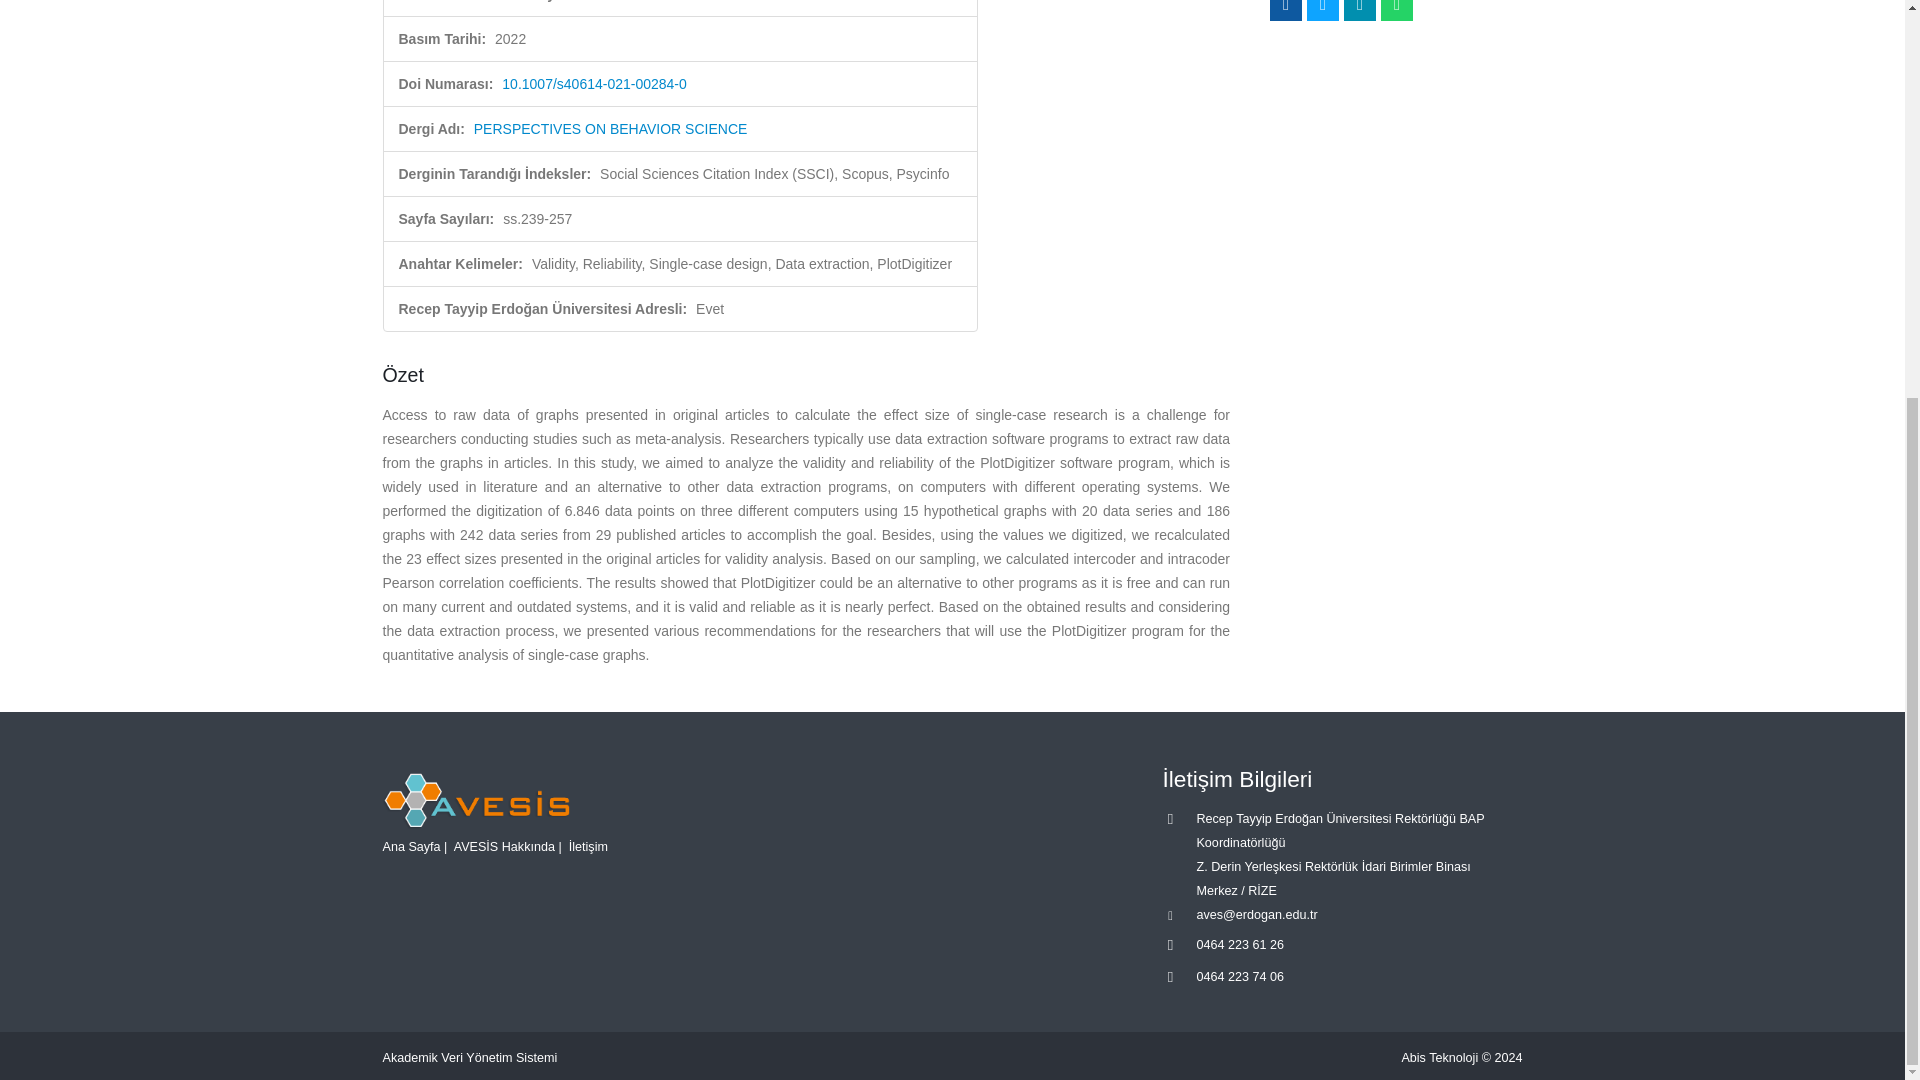 The width and height of the screenshot is (1920, 1080). What do you see at coordinates (1240, 944) in the screenshot?
I see `0464 223 61 26` at bounding box center [1240, 944].